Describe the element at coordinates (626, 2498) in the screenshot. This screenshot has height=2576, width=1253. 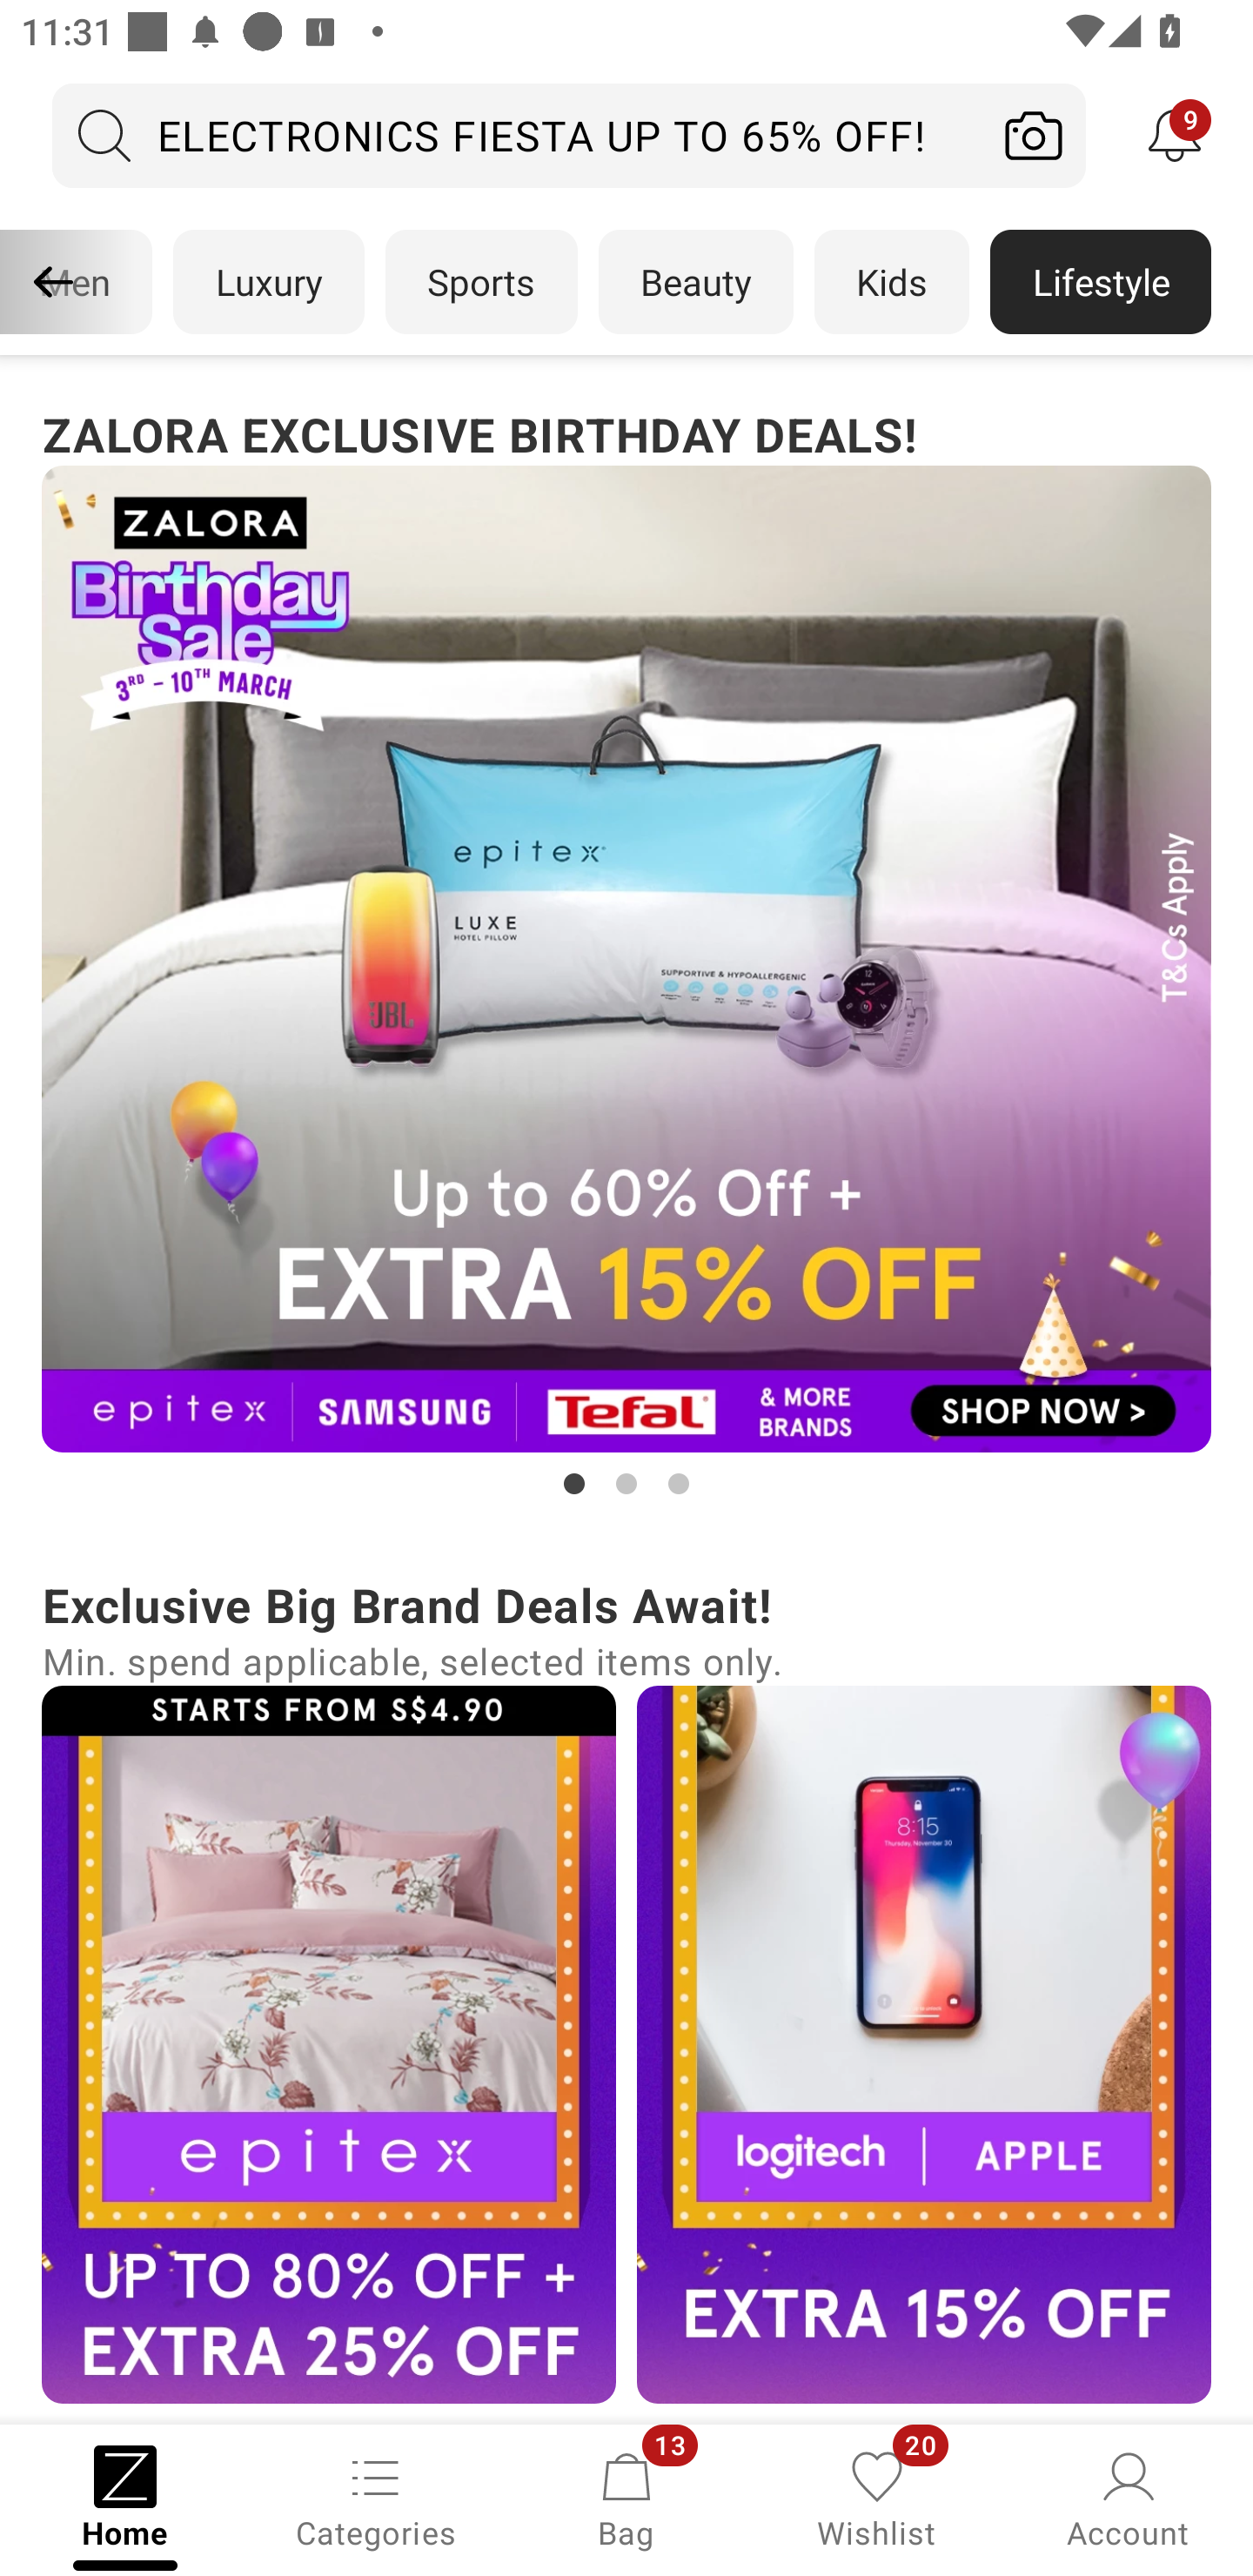
I see `Bag, 13 new notifications Bag` at that location.